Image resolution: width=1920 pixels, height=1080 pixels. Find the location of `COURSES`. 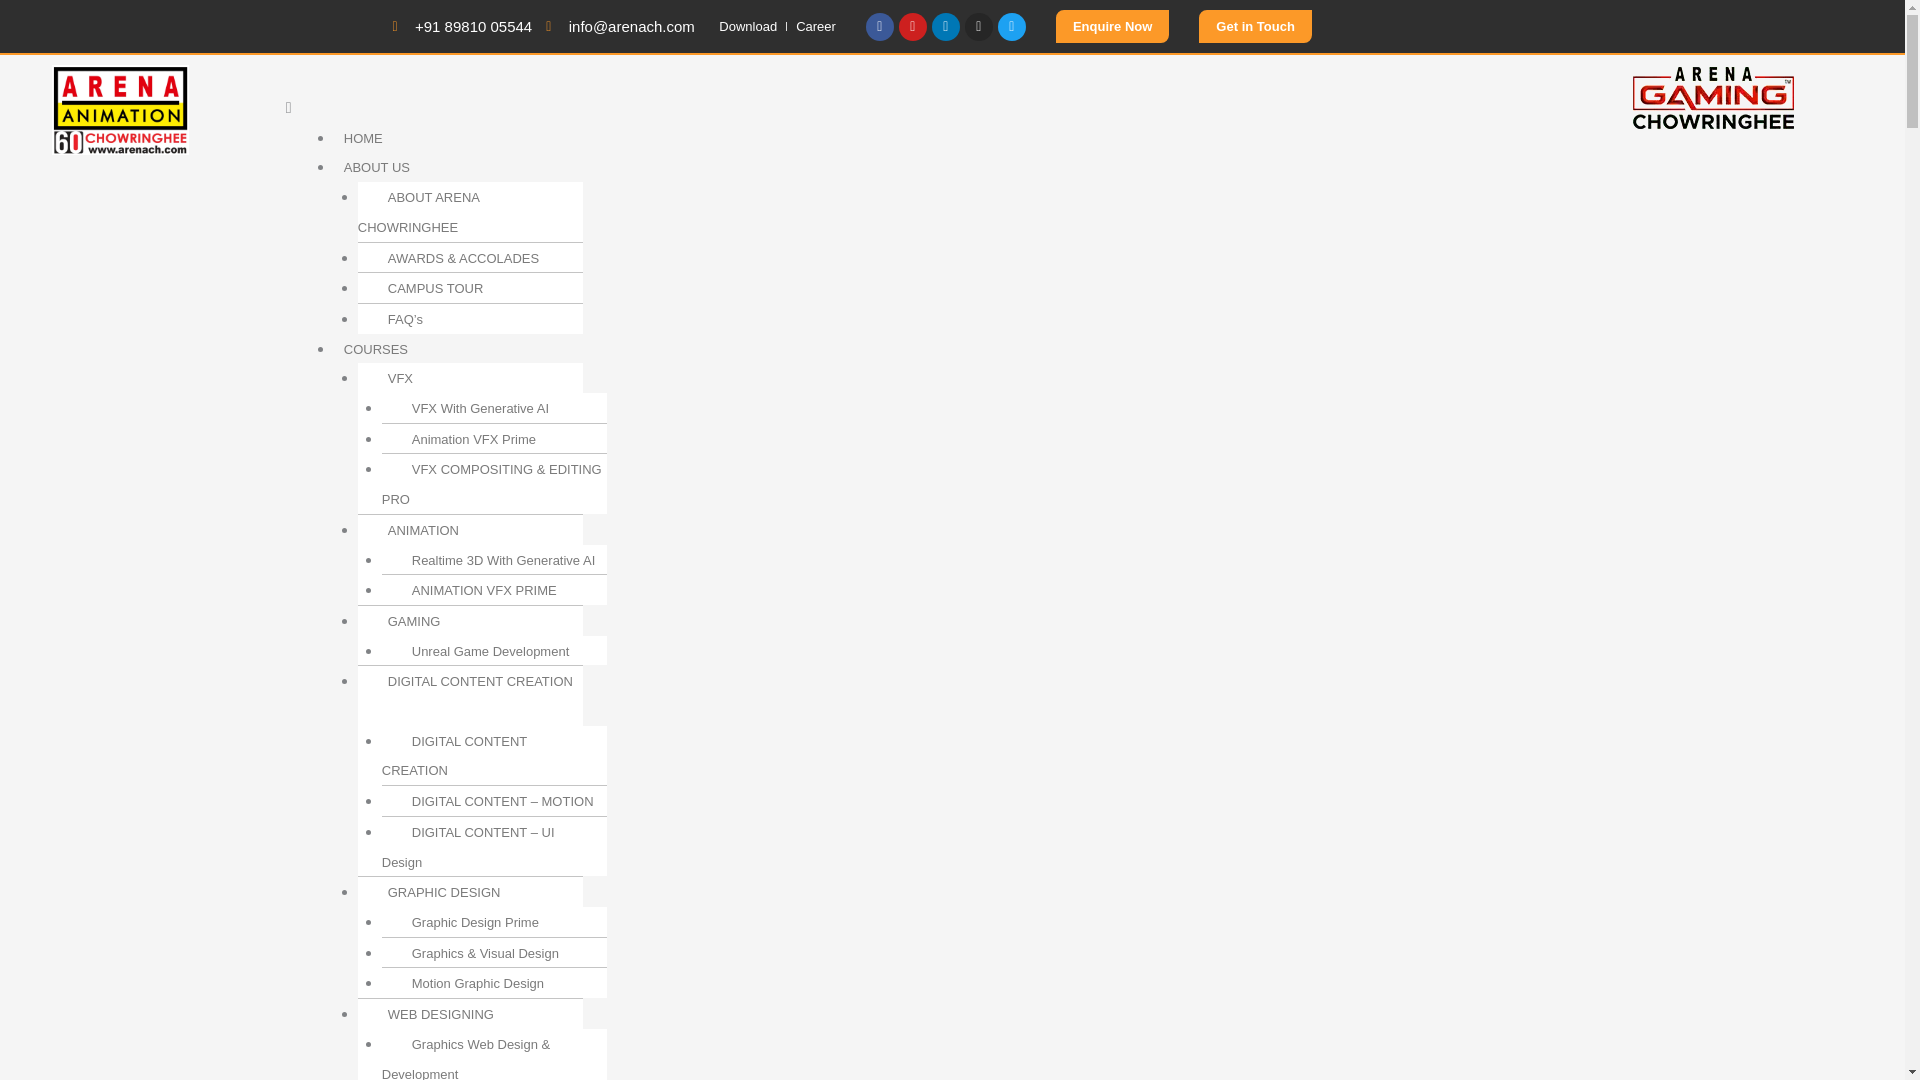

COURSES is located at coordinates (376, 349).